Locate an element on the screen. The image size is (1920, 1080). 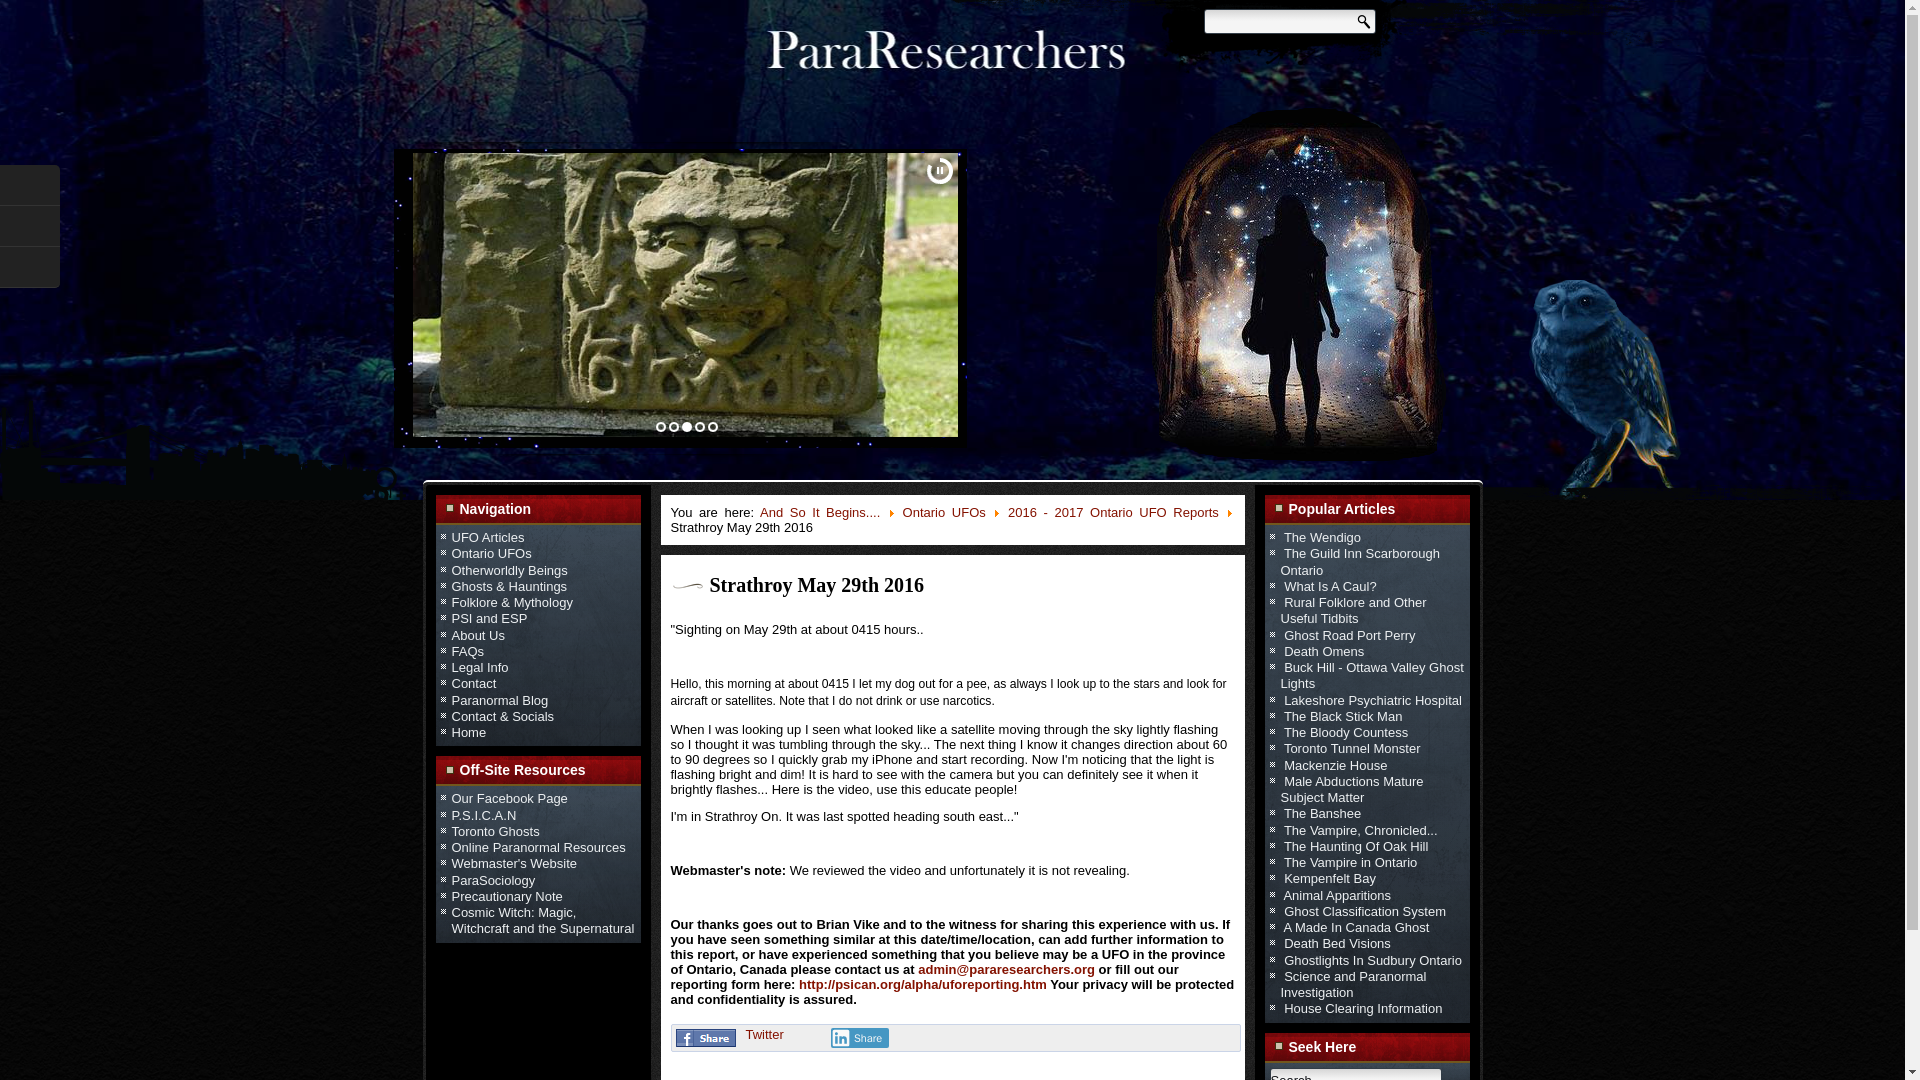
And So It Begins.... is located at coordinates (820, 512).